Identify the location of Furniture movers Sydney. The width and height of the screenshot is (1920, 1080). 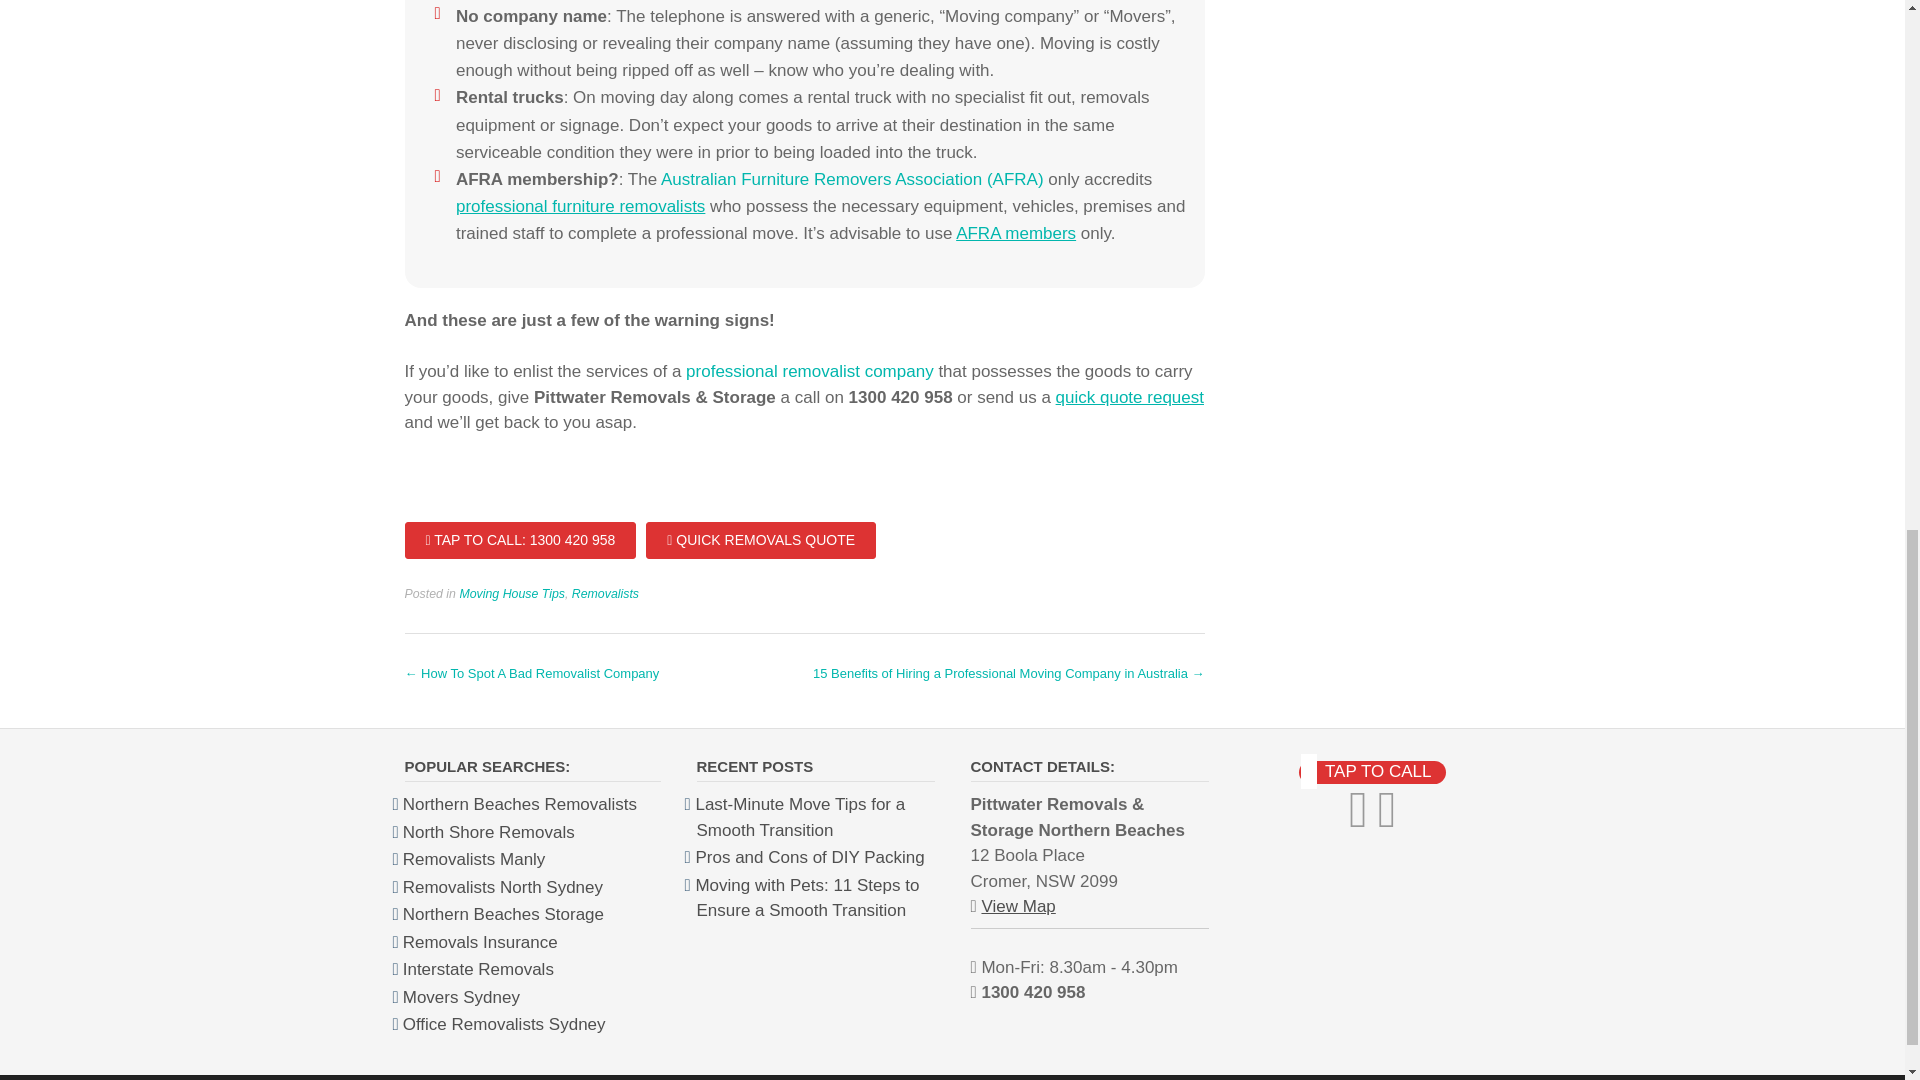
(462, 997).